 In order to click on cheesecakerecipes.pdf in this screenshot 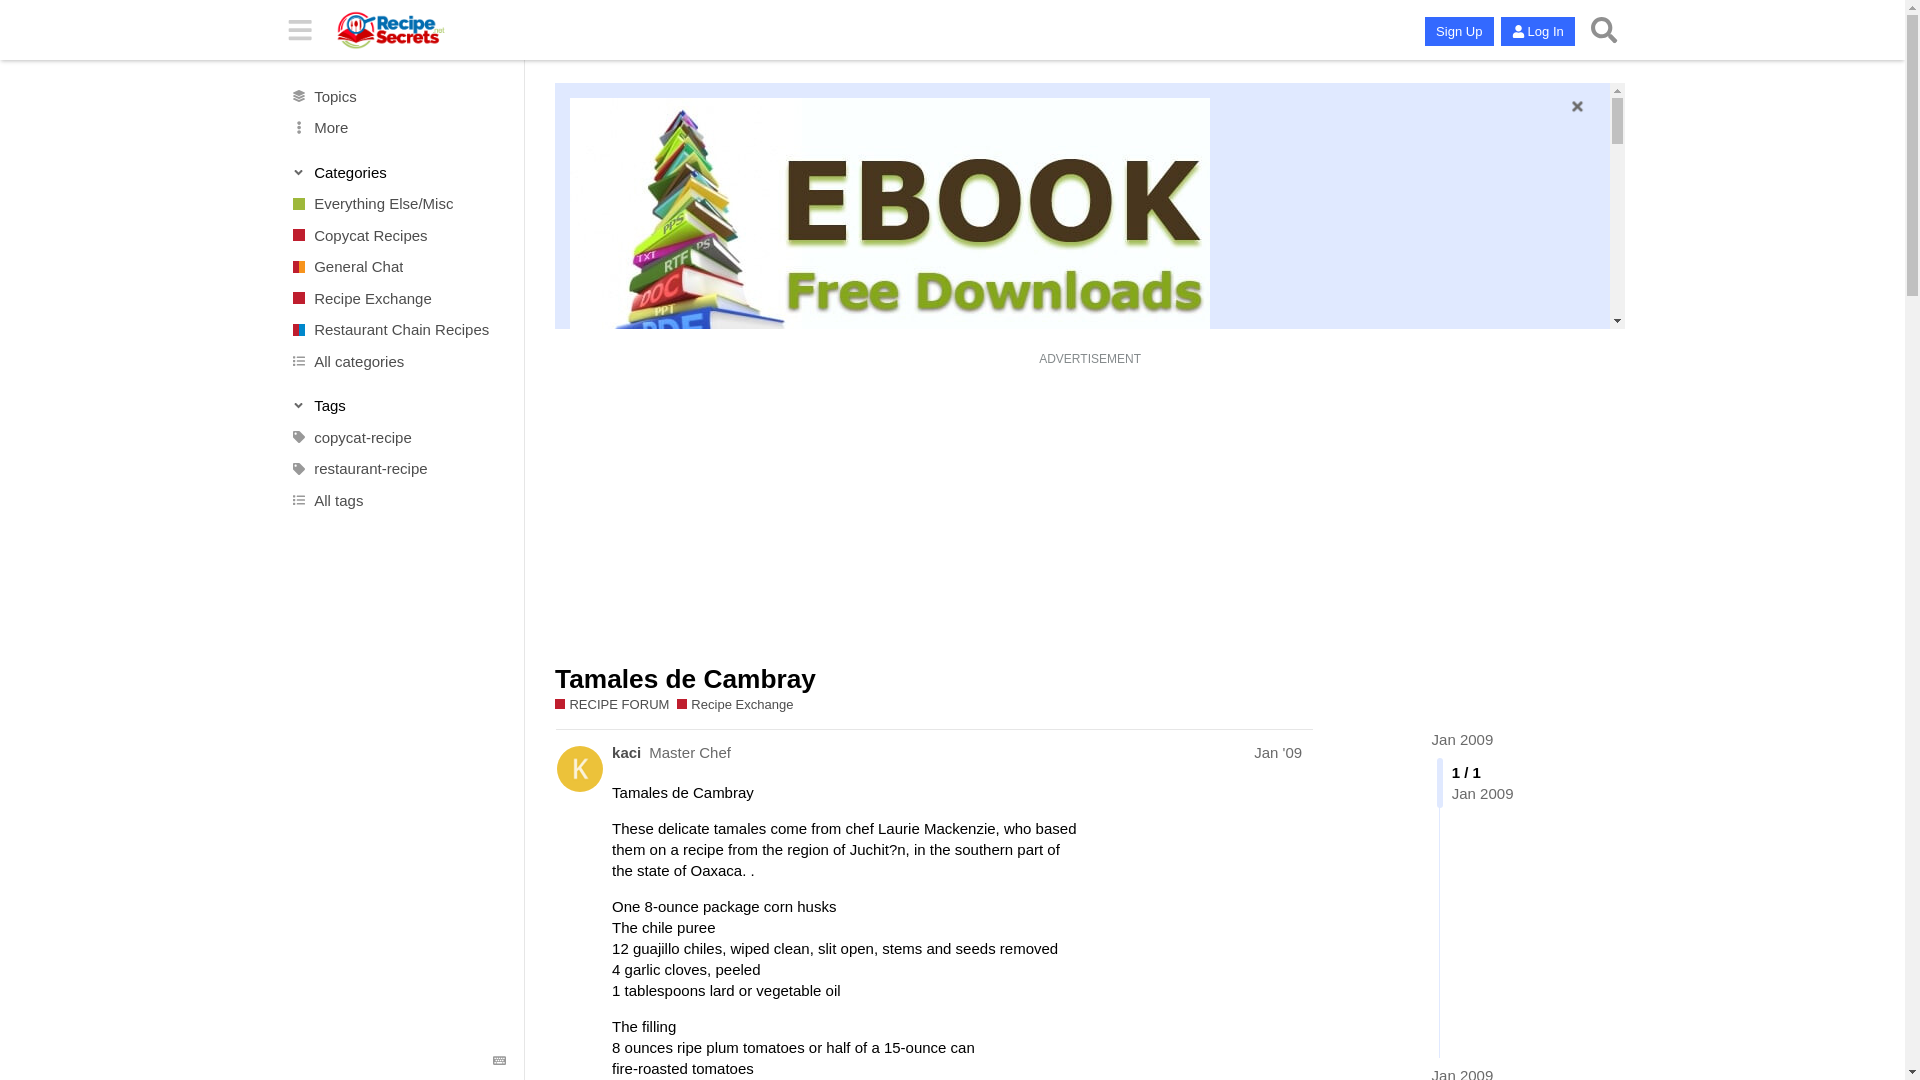, I will do `click(656, 730)`.